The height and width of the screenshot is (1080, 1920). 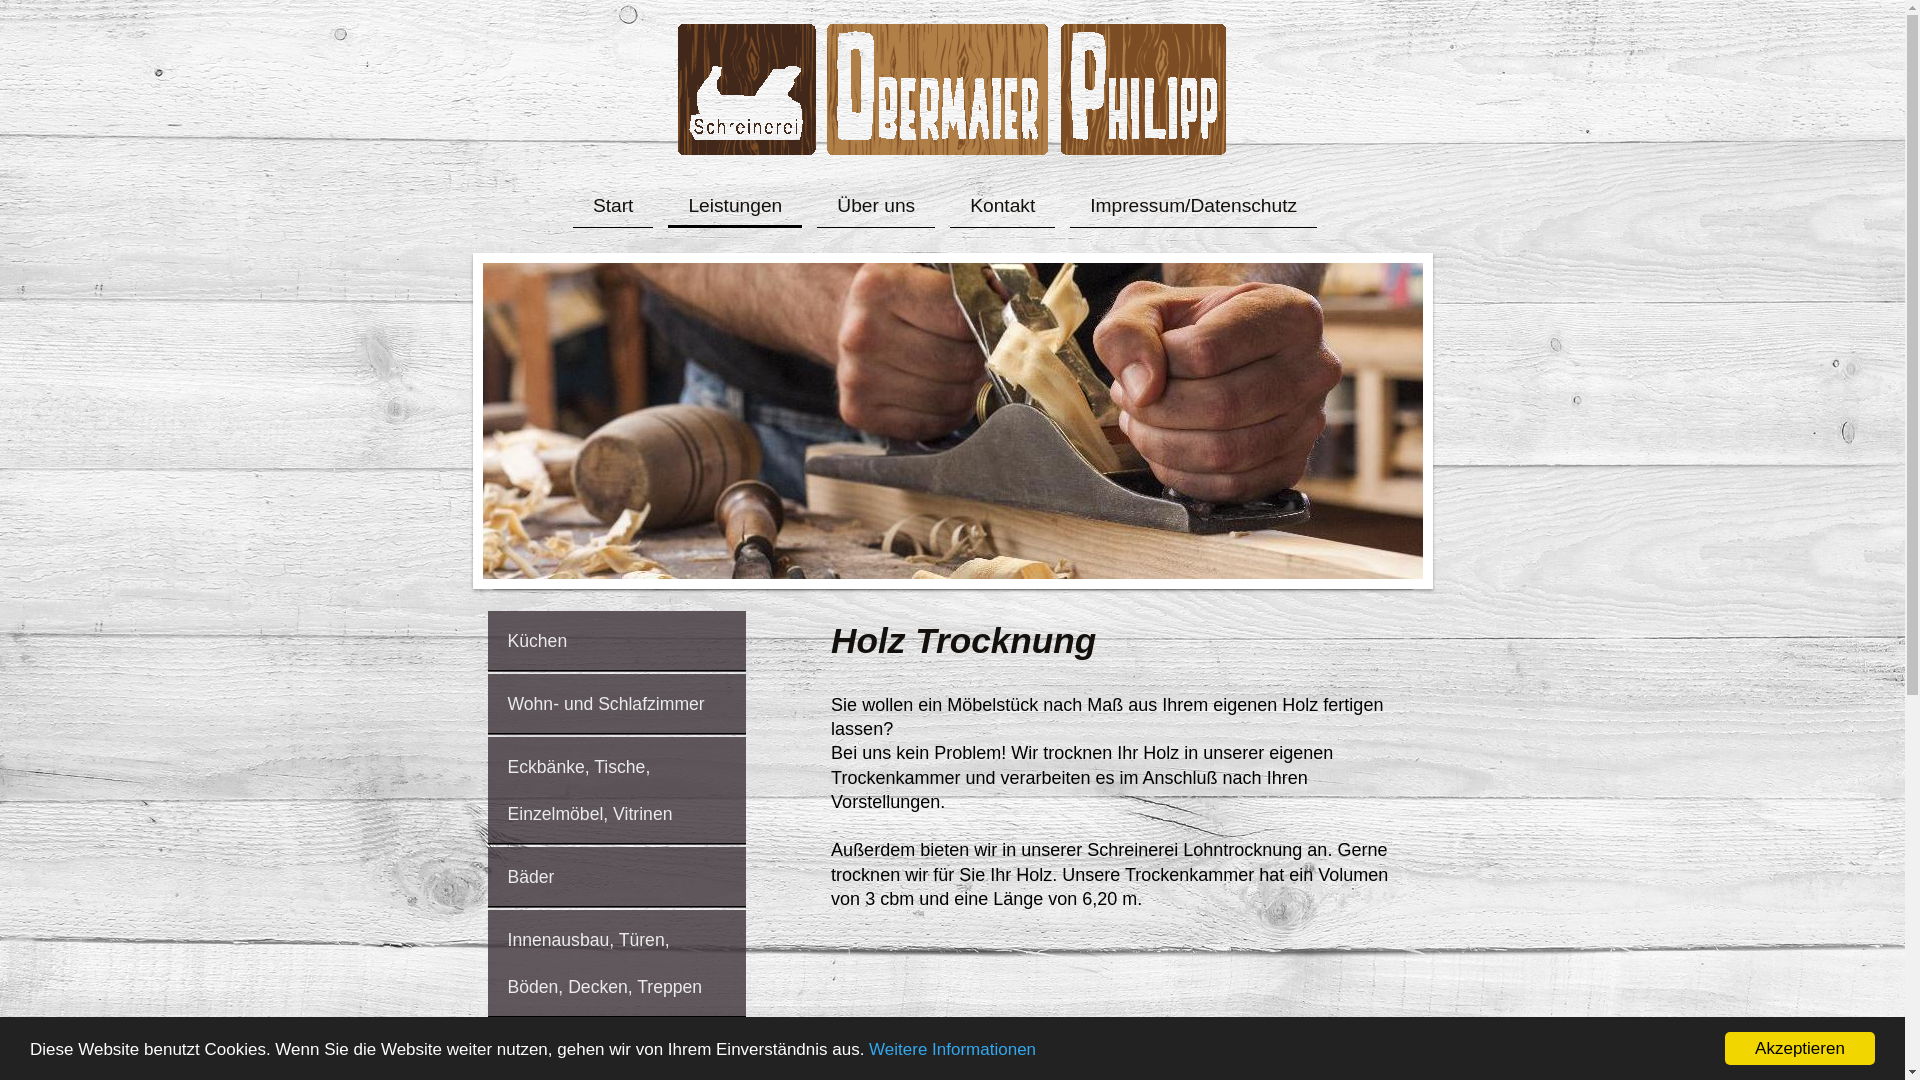 What do you see at coordinates (735, 206) in the screenshot?
I see `Leistungen` at bounding box center [735, 206].